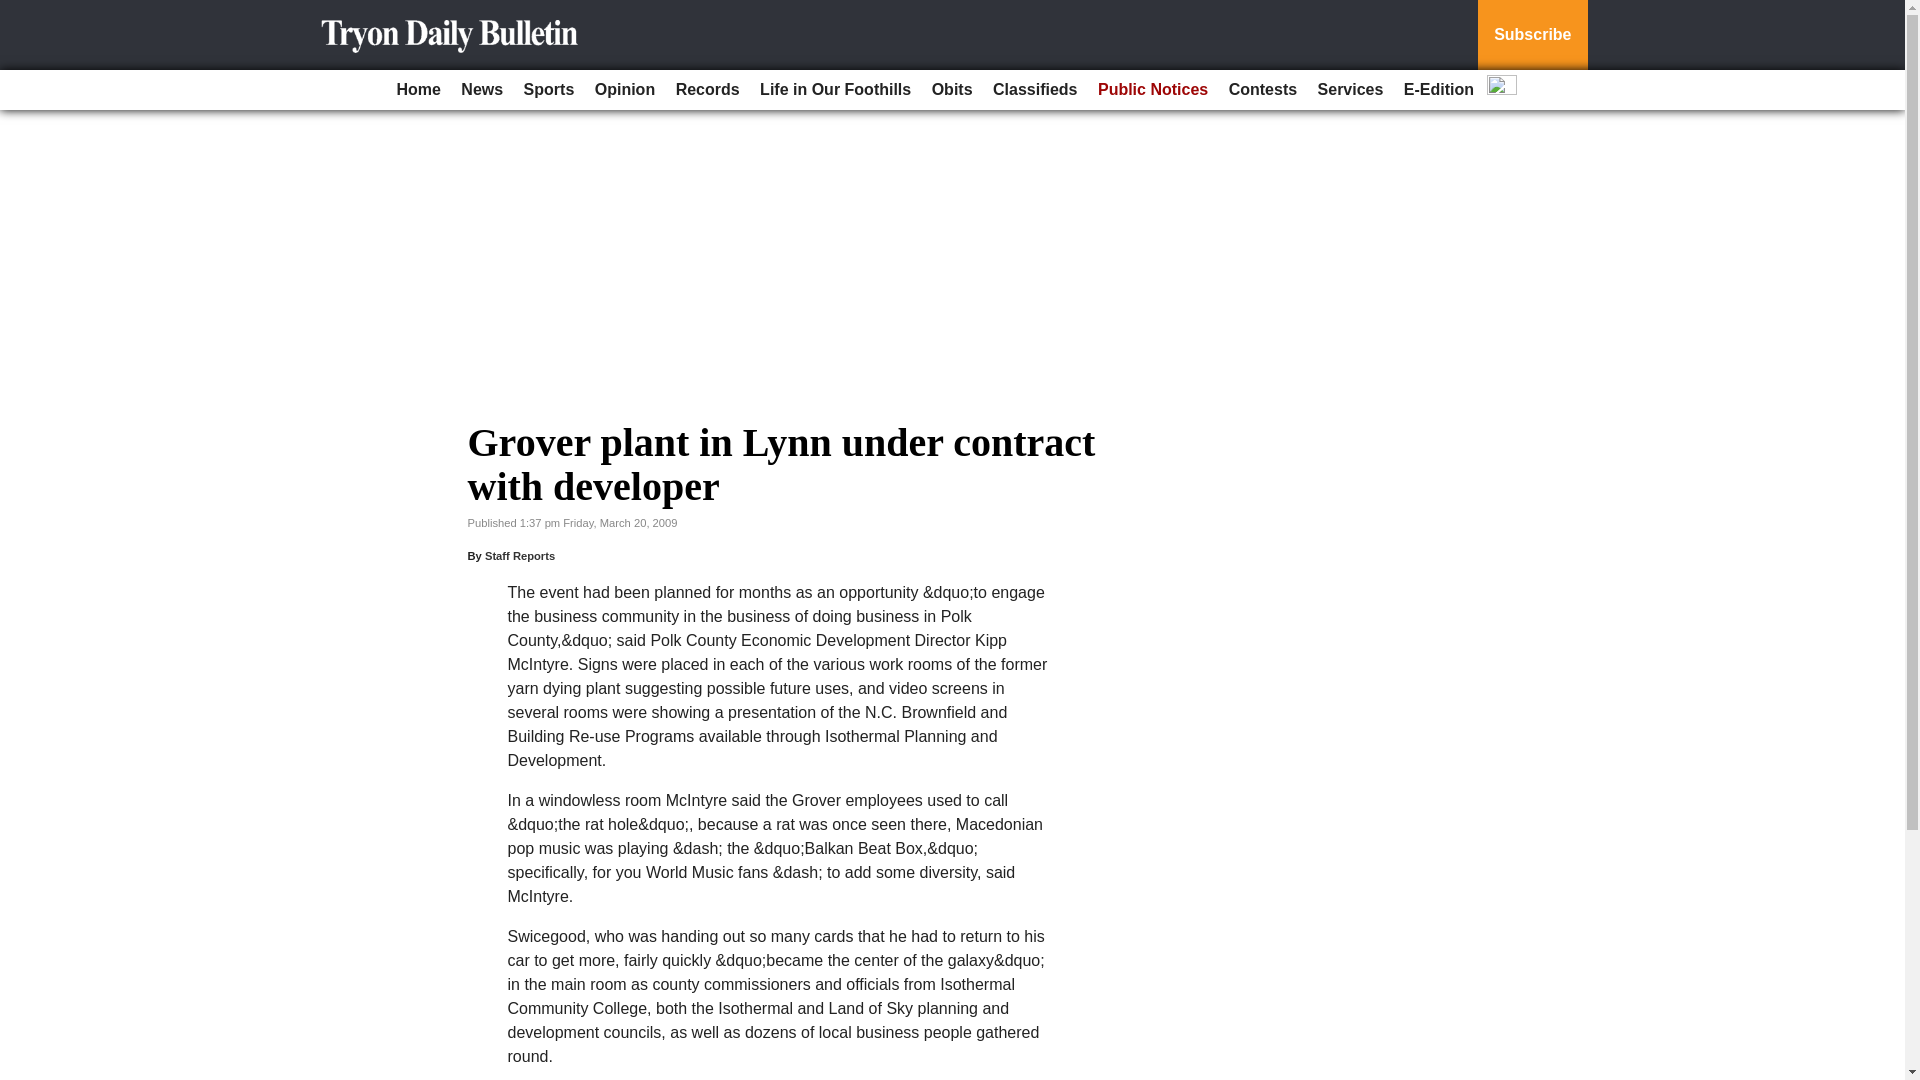 Image resolution: width=1920 pixels, height=1080 pixels. Describe the element at coordinates (1350, 90) in the screenshot. I see `Services` at that location.